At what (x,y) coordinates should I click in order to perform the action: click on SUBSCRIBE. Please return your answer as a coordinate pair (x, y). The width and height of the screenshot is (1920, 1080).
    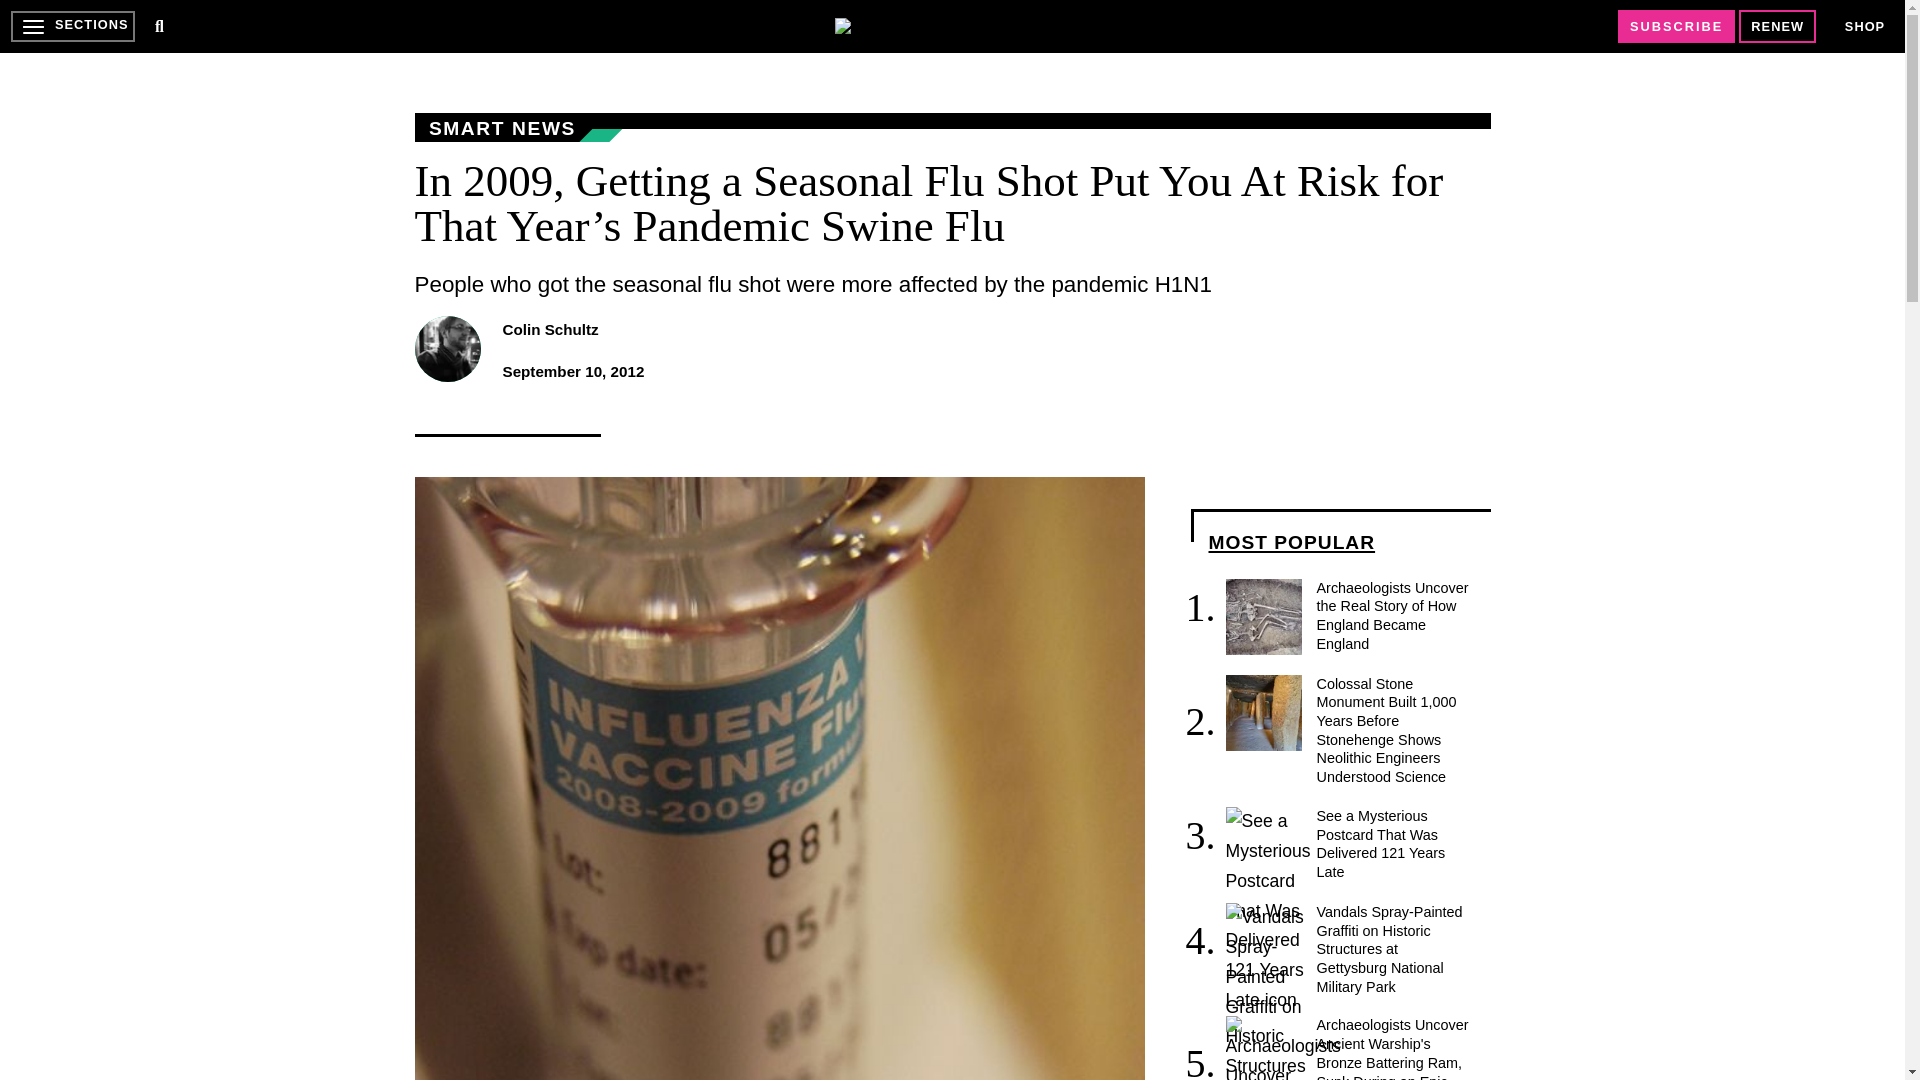
    Looking at the image, I should click on (1676, 26).